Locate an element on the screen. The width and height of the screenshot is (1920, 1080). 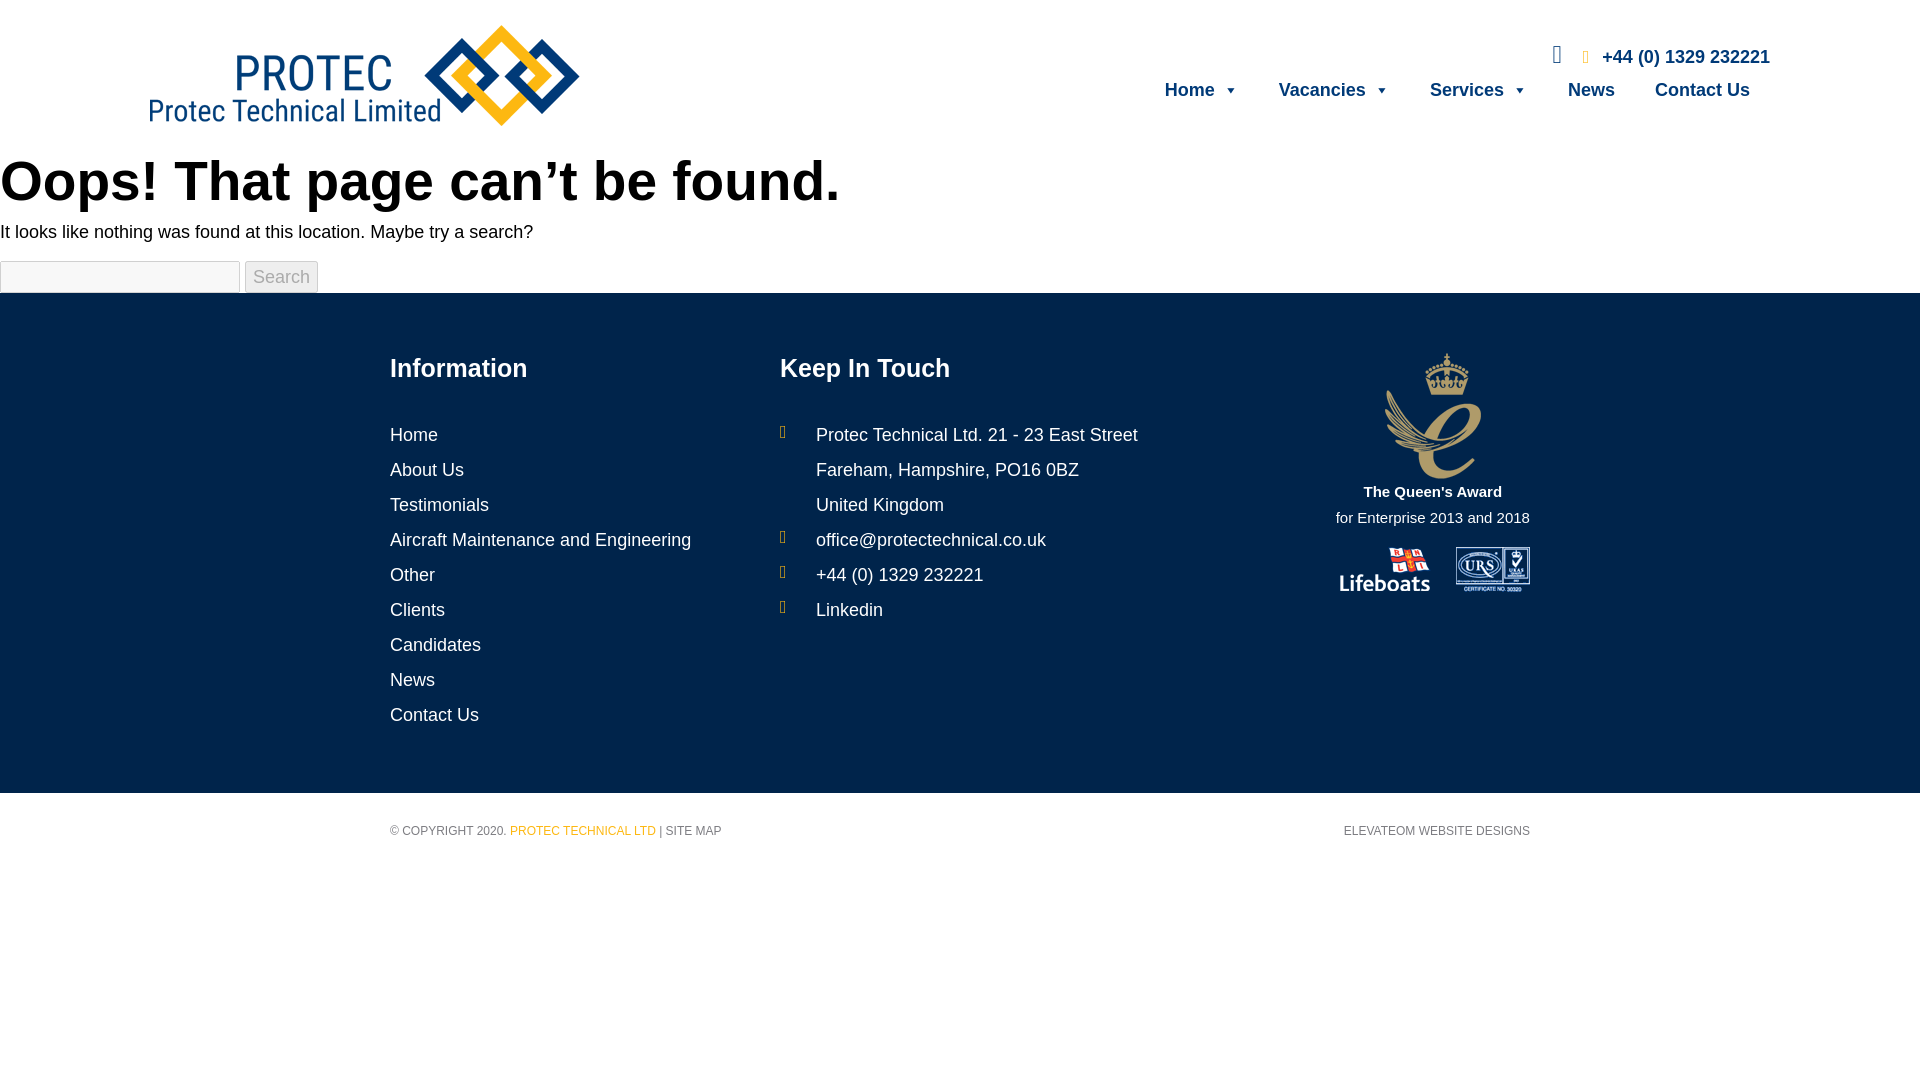
Linkedin is located at coordinates (850, 610).